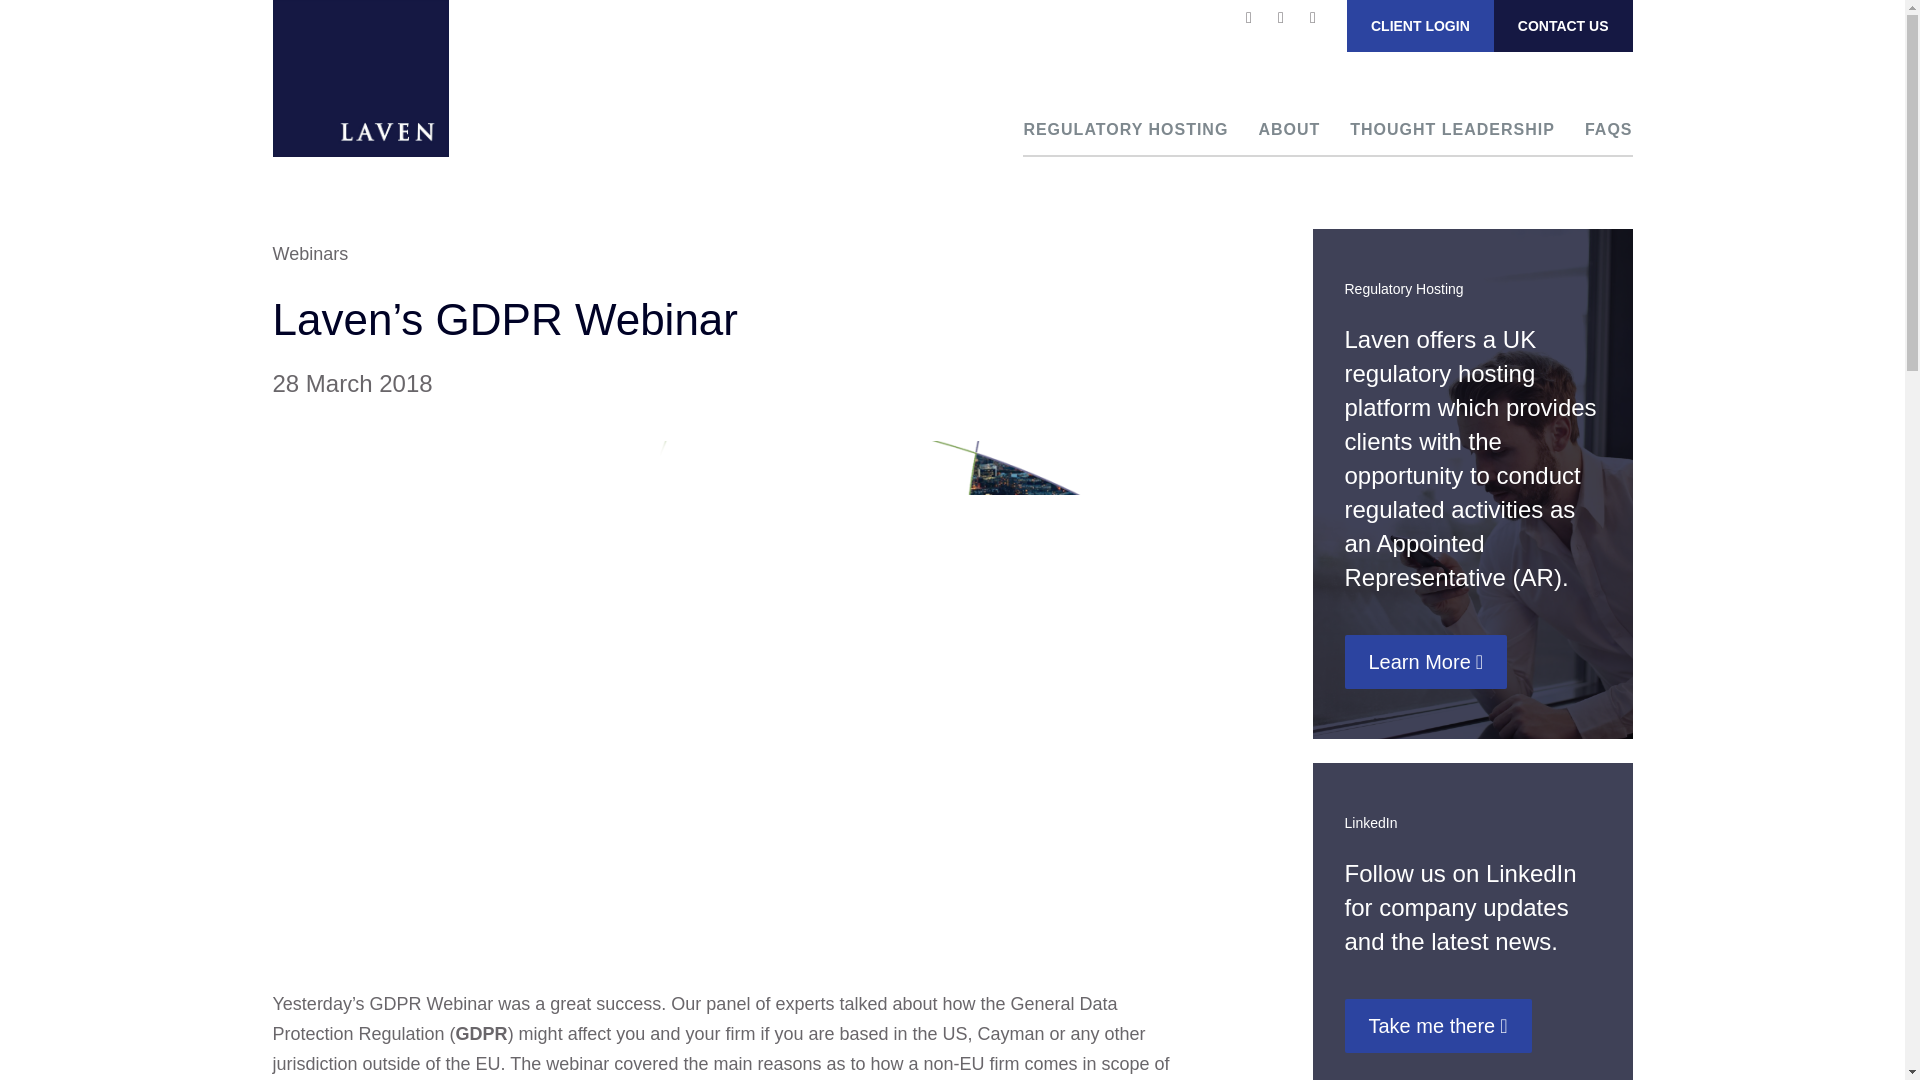 The image size is (1920, 1080). Describe the element at coordinates (1563, 26) in the screenshot. I see `CONTACT US` at that location.